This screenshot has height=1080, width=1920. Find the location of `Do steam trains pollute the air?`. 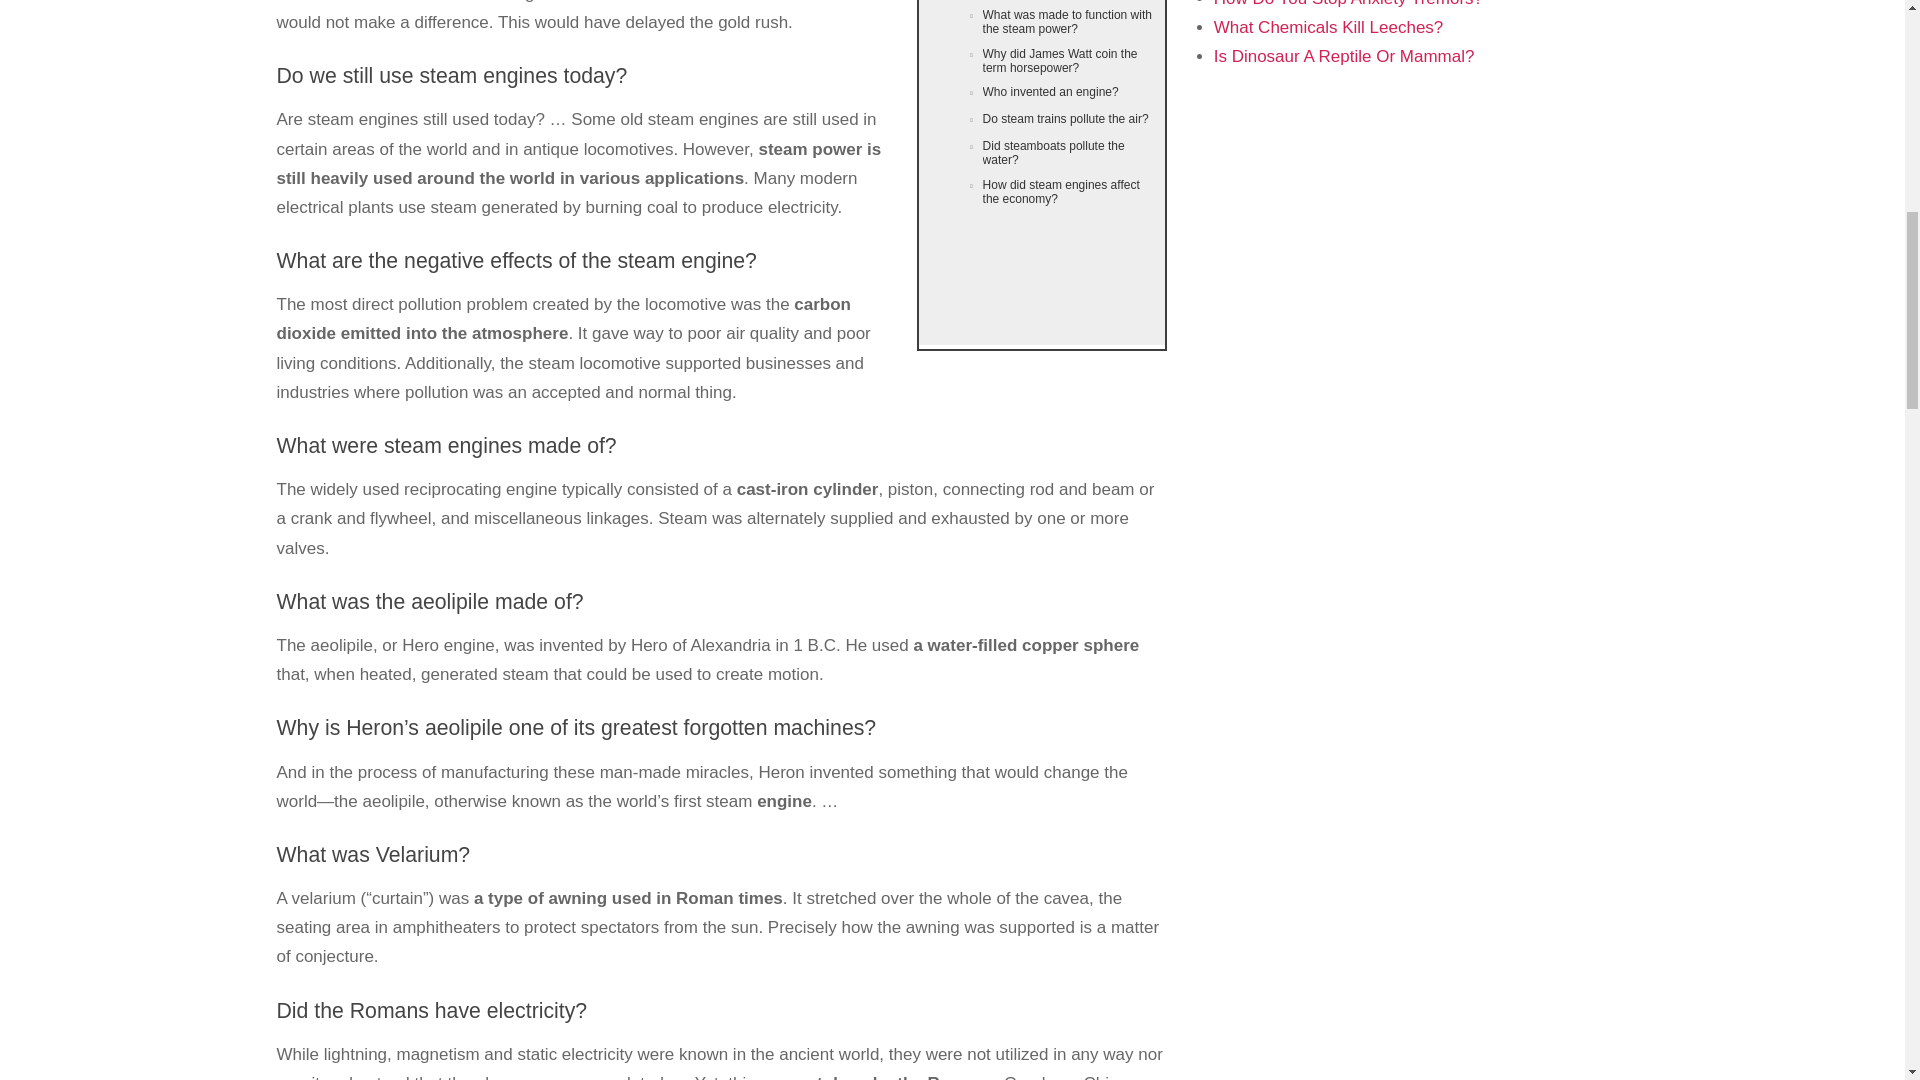

Do steam trains pollute the air? is located at coordinates (1040, 120).